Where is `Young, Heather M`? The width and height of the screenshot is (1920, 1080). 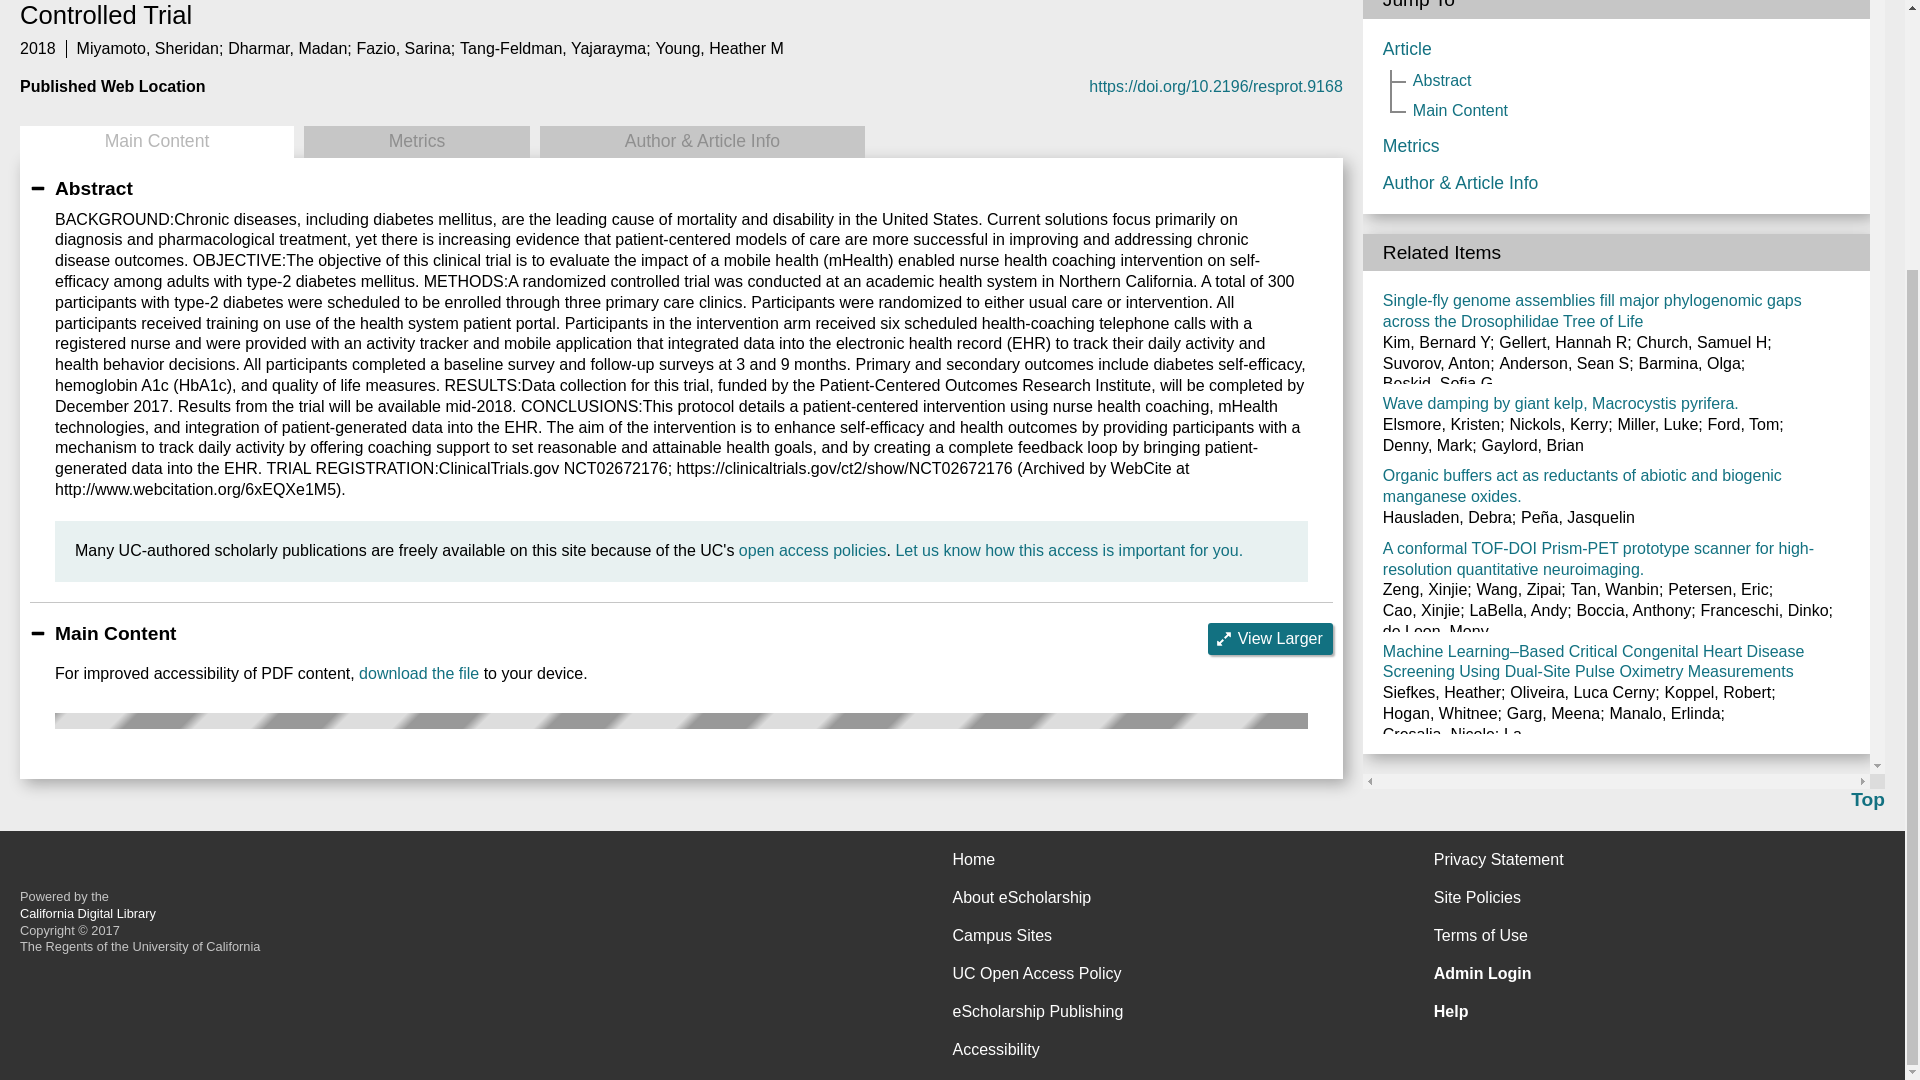
Young, Heather M is located at coordinates (720, 48).